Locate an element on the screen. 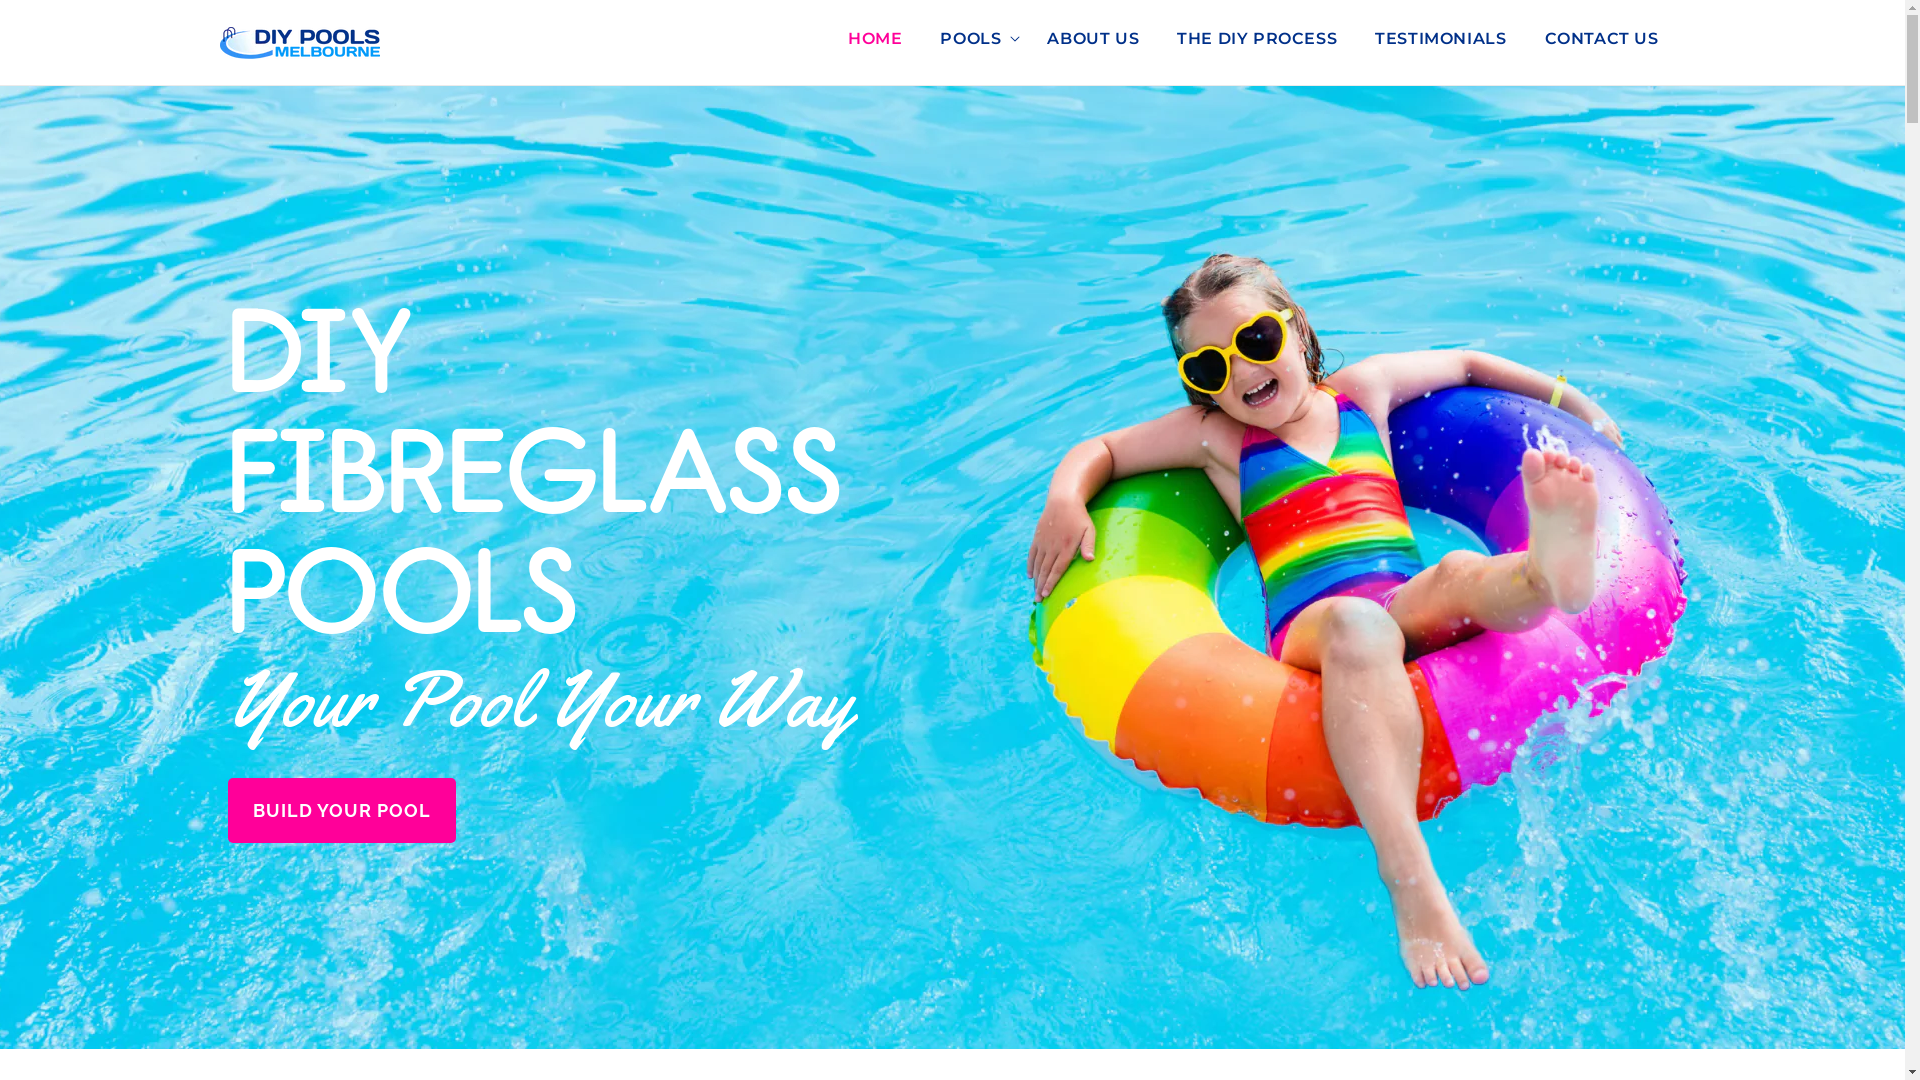 The width and height of the screenshot is (1920, 1080). TESTIMONIALS is located at coordinates (1440, 46).